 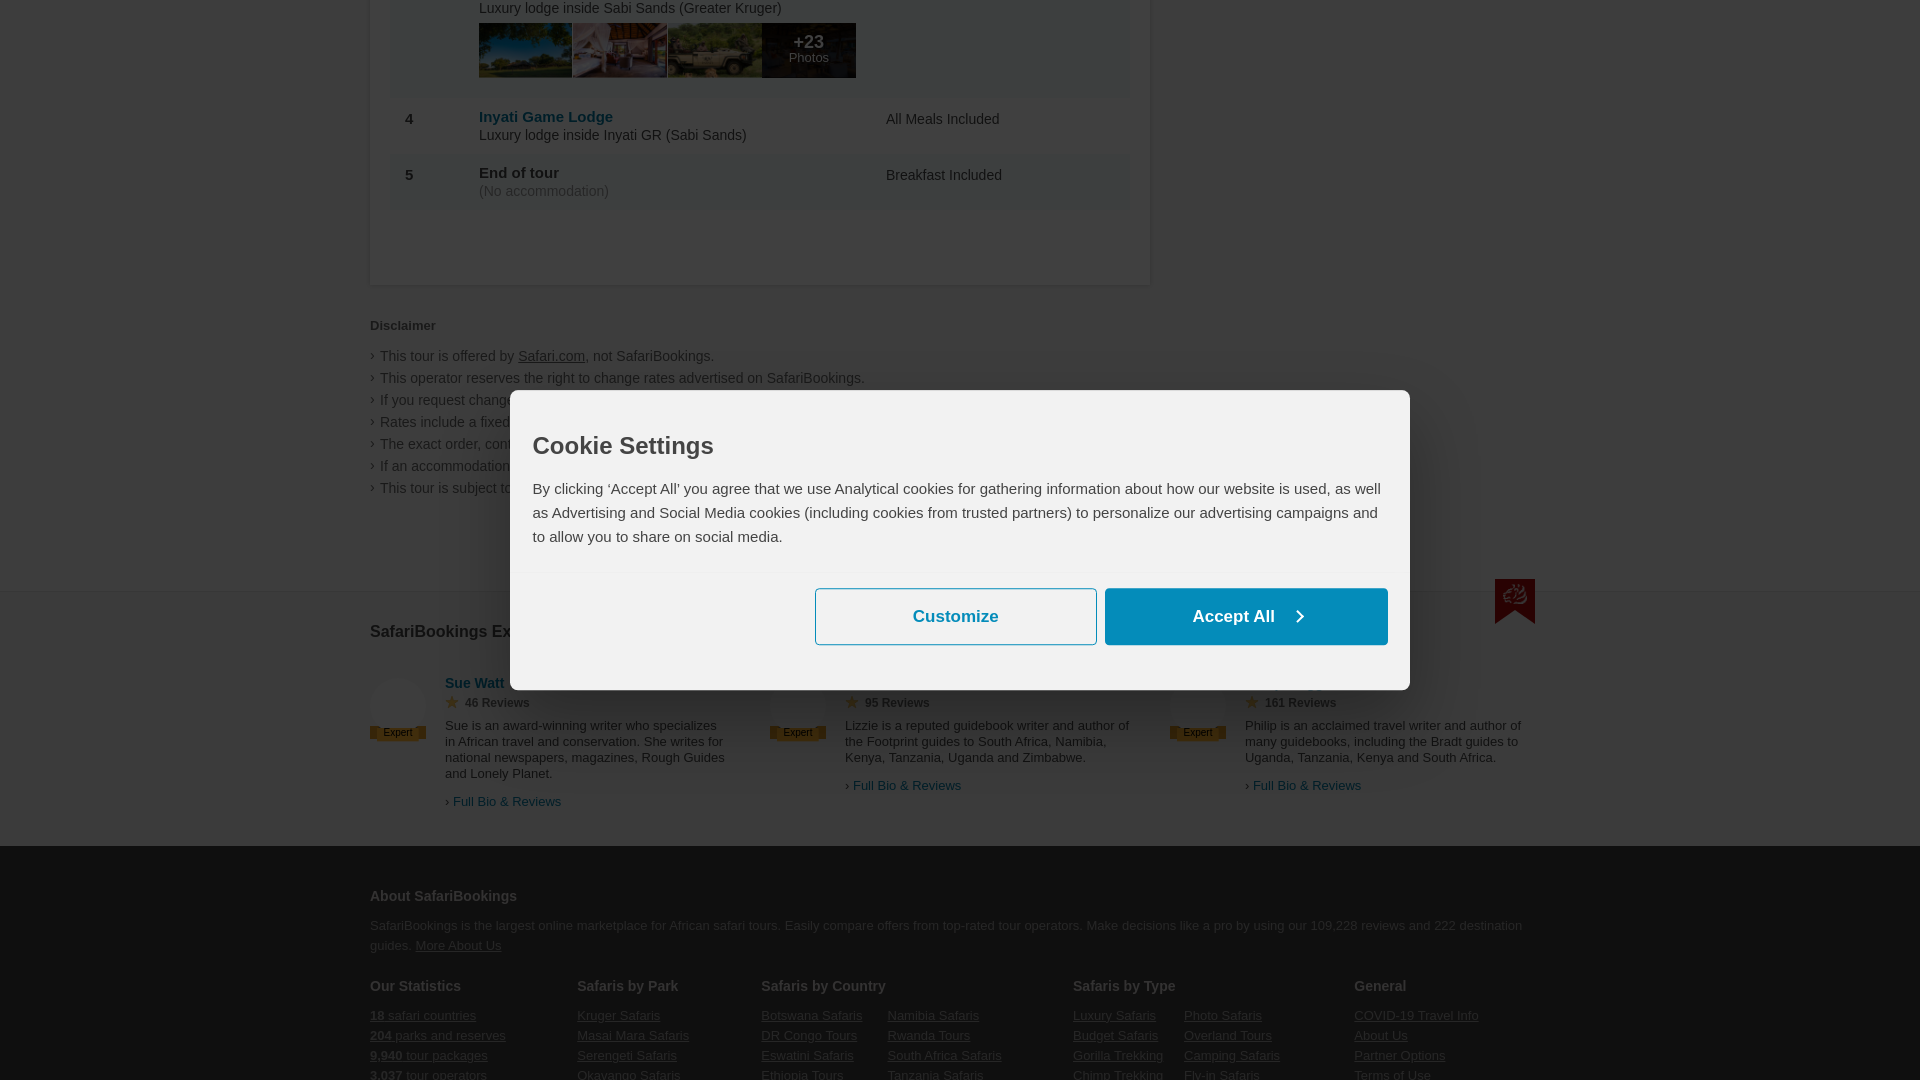 What do you see at coordinates (960, 681) in the screenshot?
I see `South Africa` at bounding box center [960, 681].